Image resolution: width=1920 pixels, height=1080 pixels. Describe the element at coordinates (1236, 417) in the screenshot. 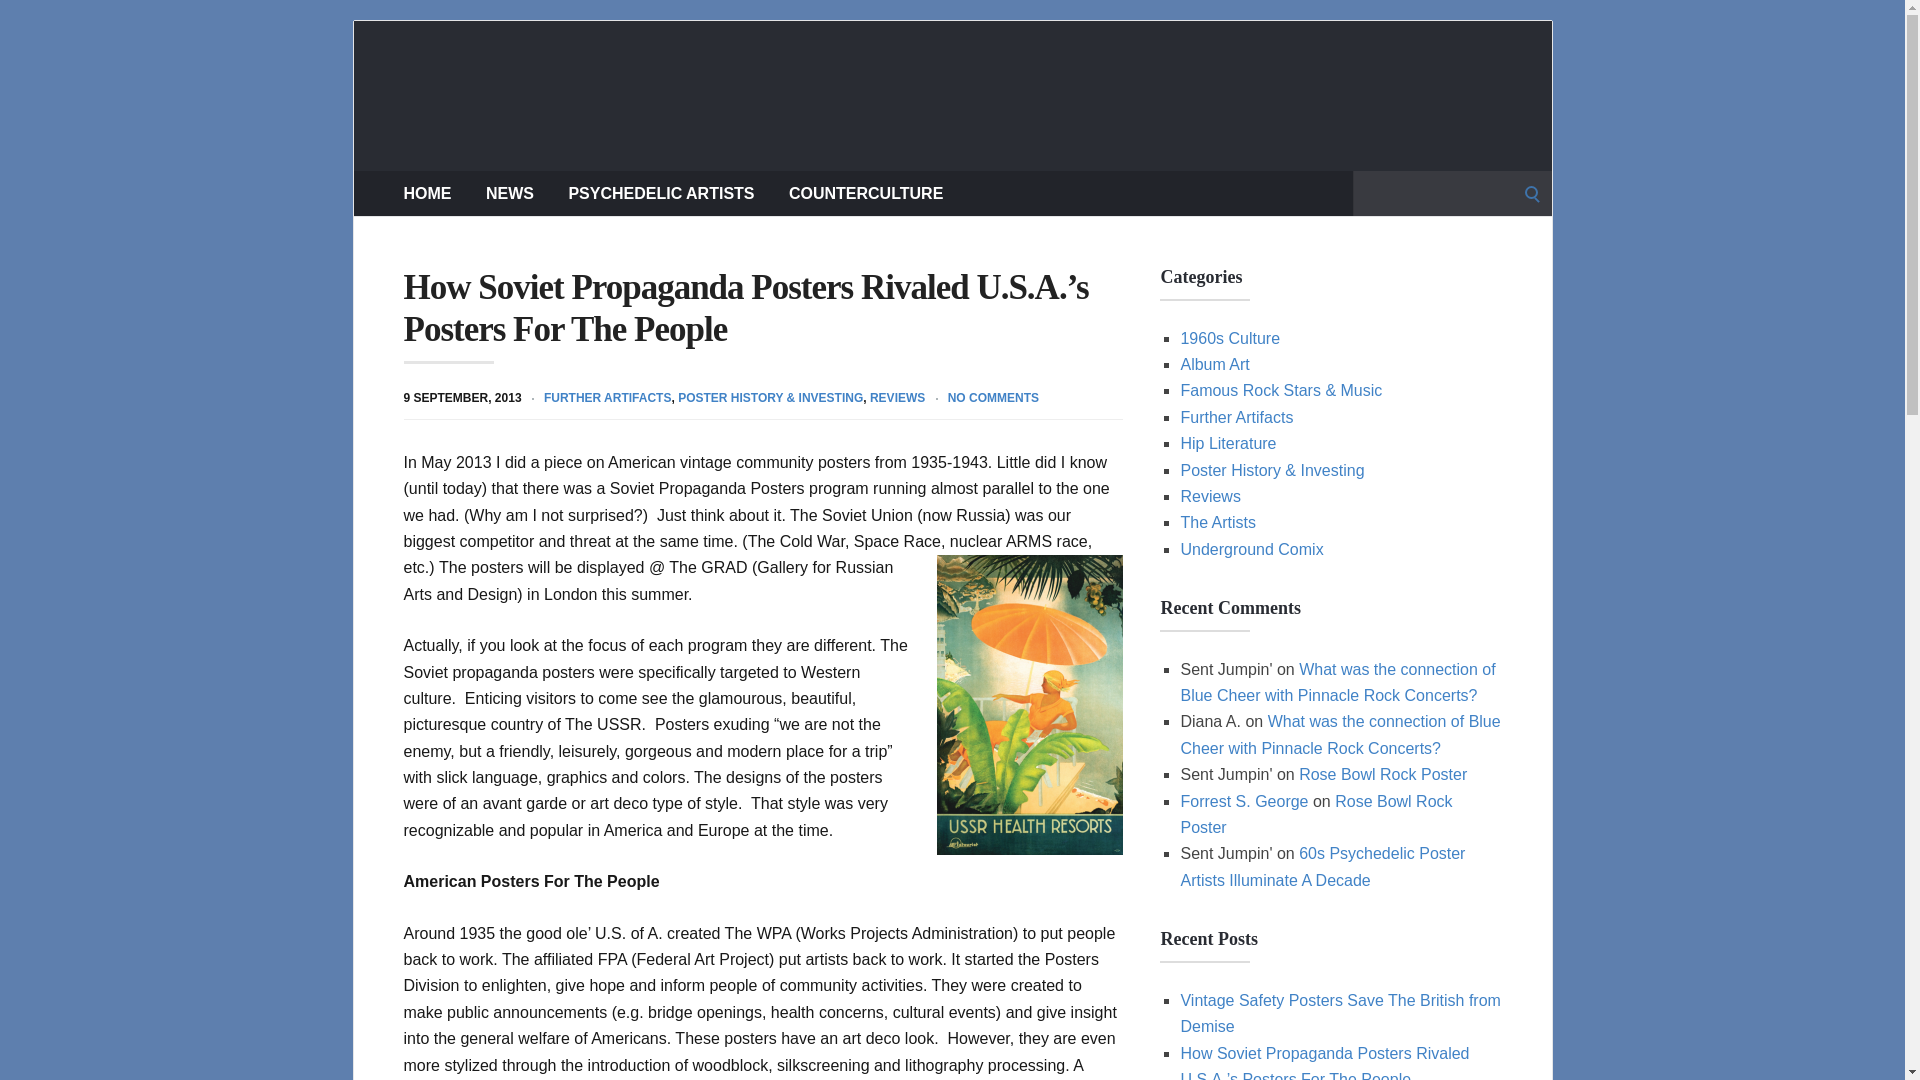

I see `Further Artifacts` at that location.